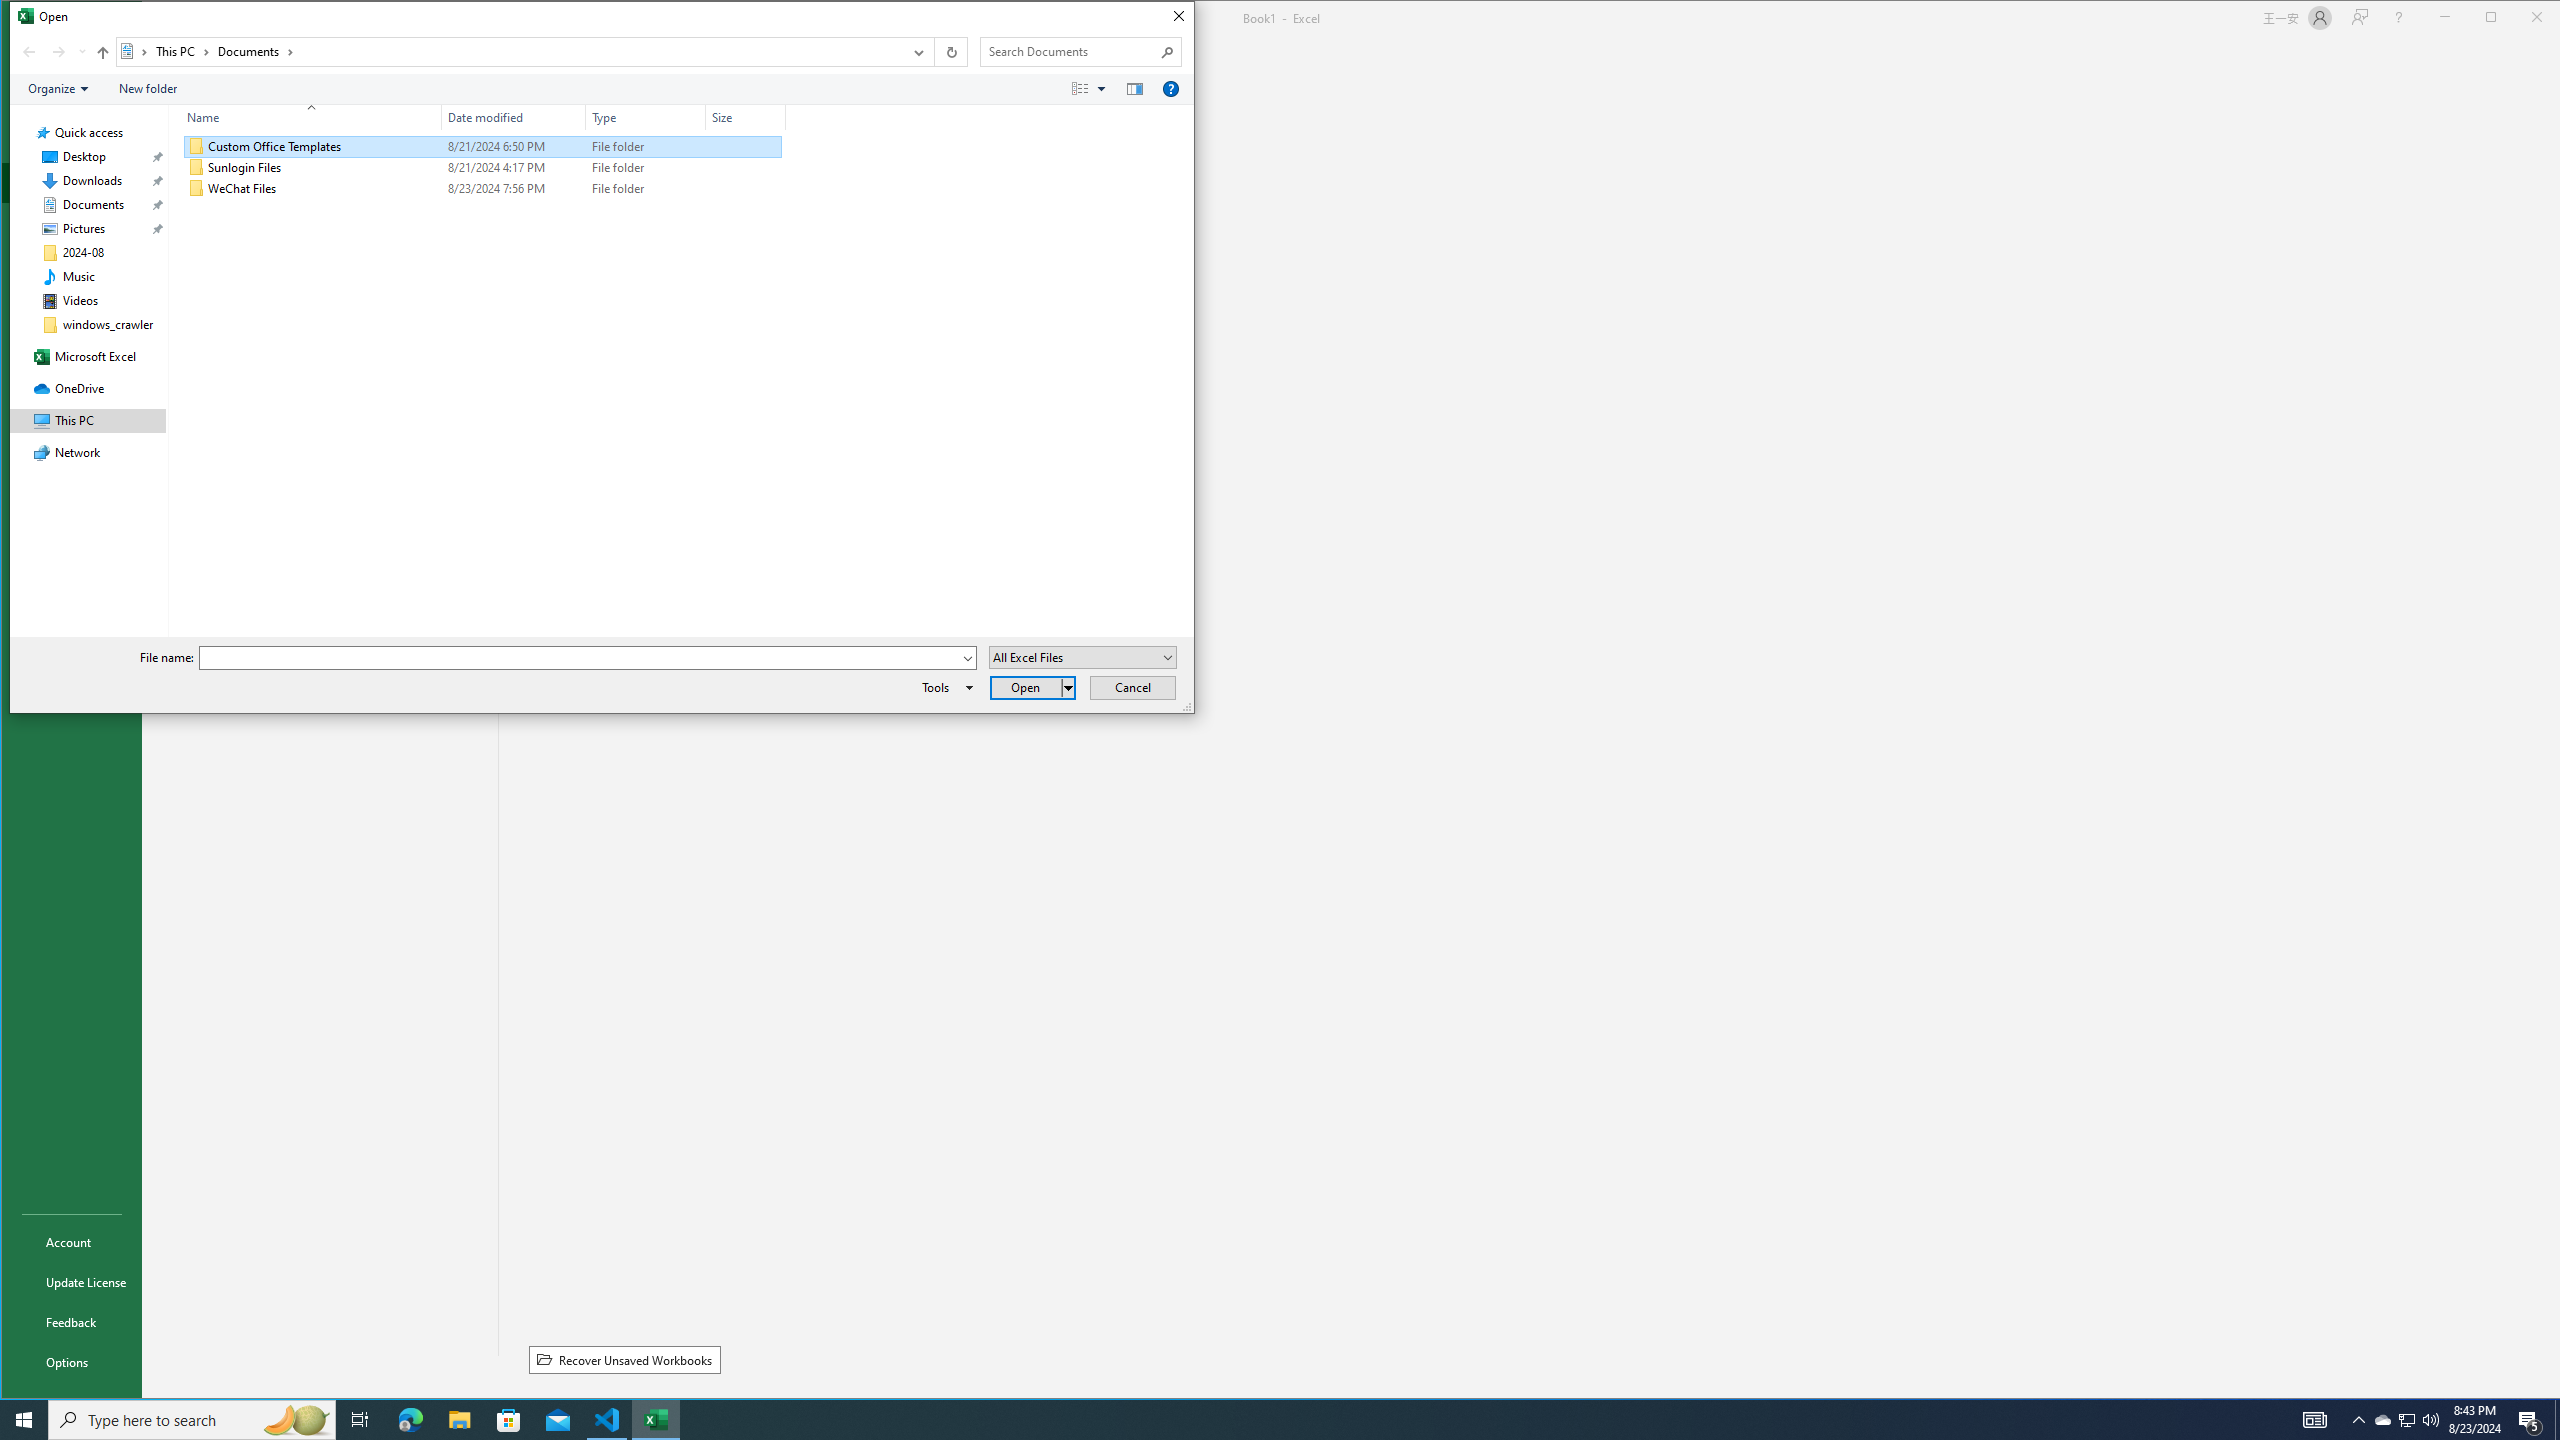 The width and height of the screenshot is (2560, 1440). I want to click on Show desktop, so click(2557, 1420).